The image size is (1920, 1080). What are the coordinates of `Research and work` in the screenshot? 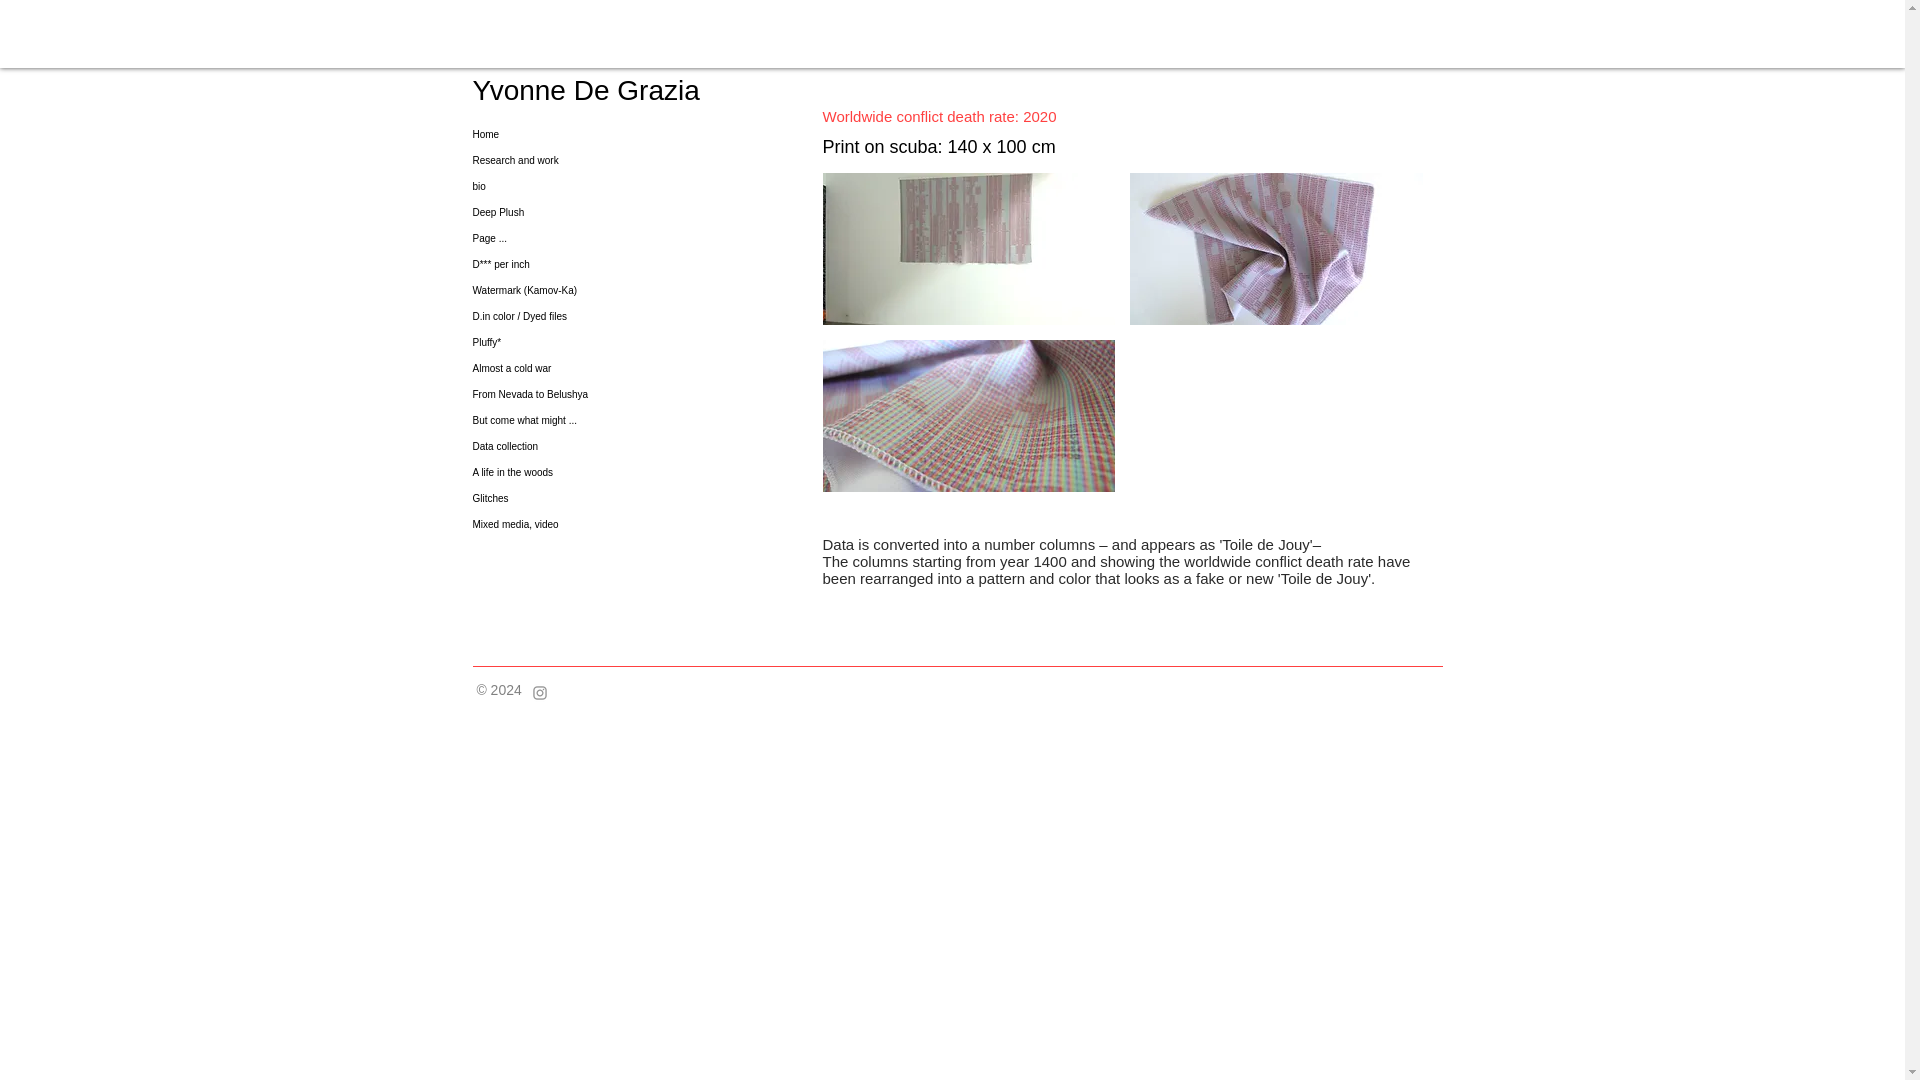 It's located at (587, 160).